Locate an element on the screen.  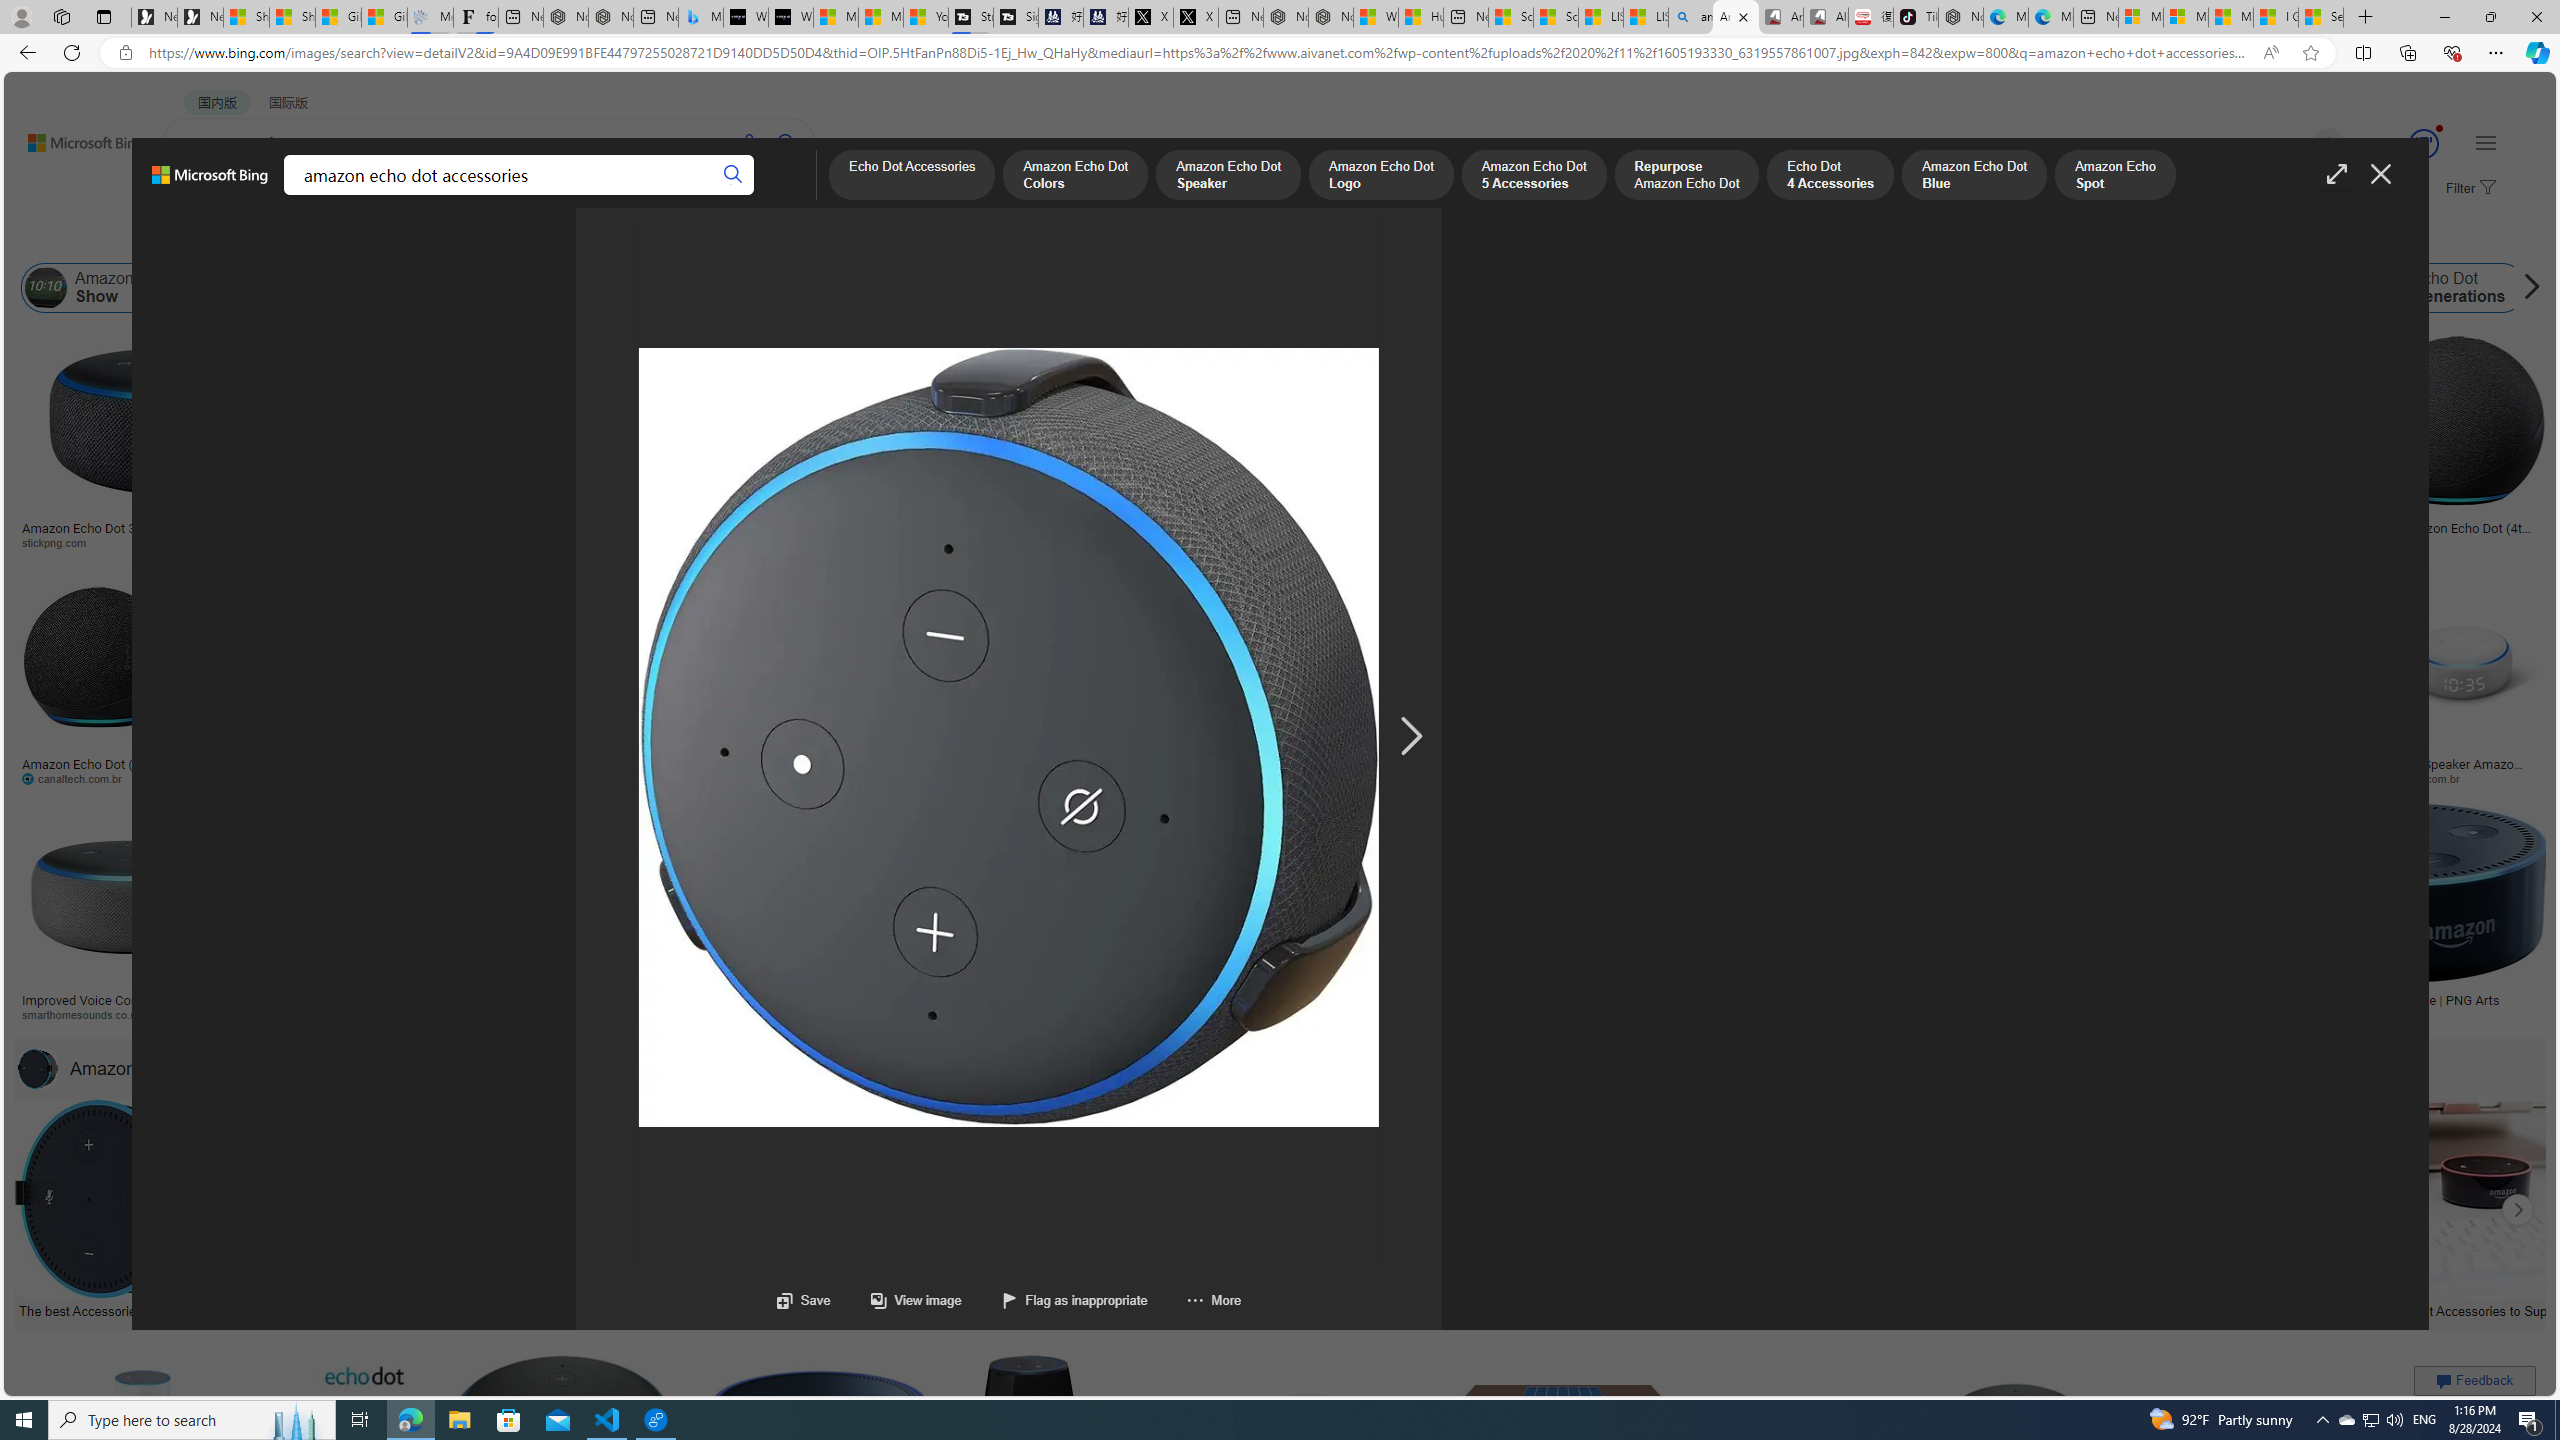
Microsoft Start Sports is located at coordinates (835, 17).